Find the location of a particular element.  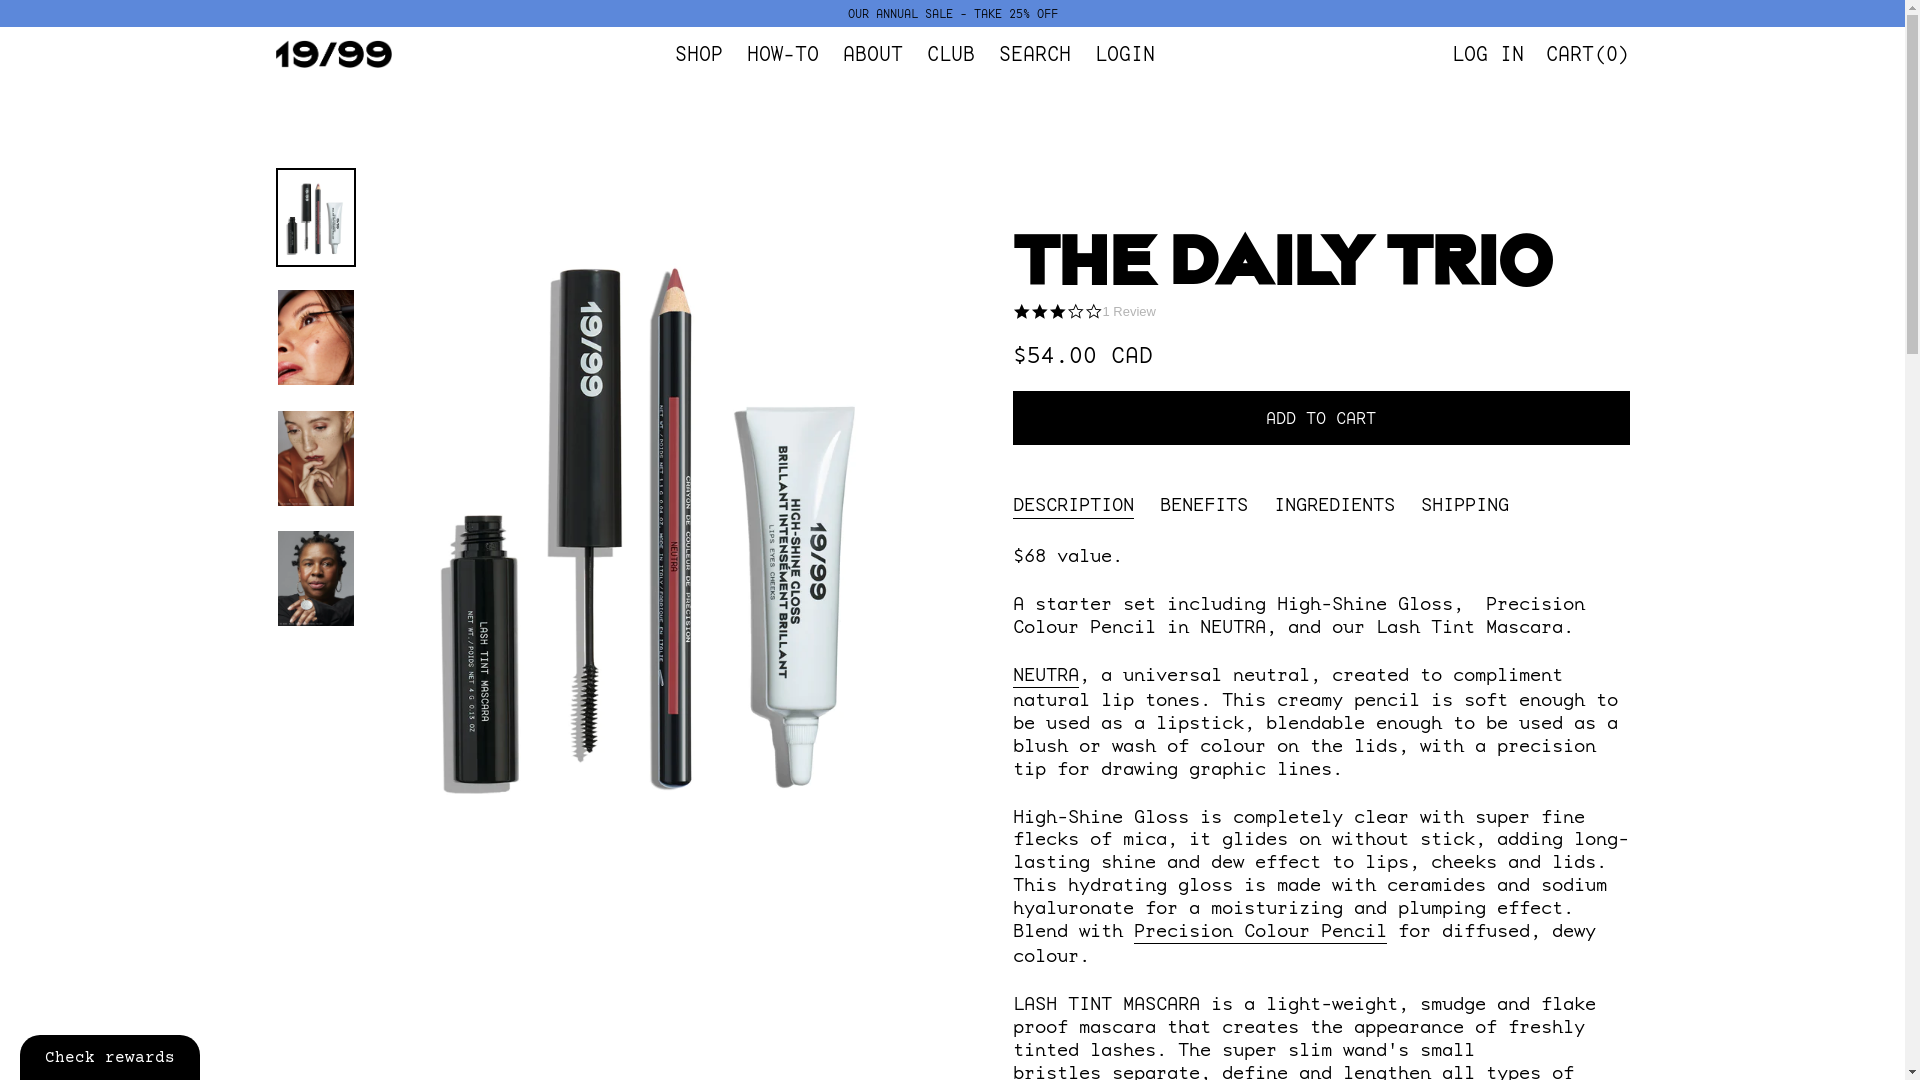

NEUTRA is located at coordinates (1045, 676).